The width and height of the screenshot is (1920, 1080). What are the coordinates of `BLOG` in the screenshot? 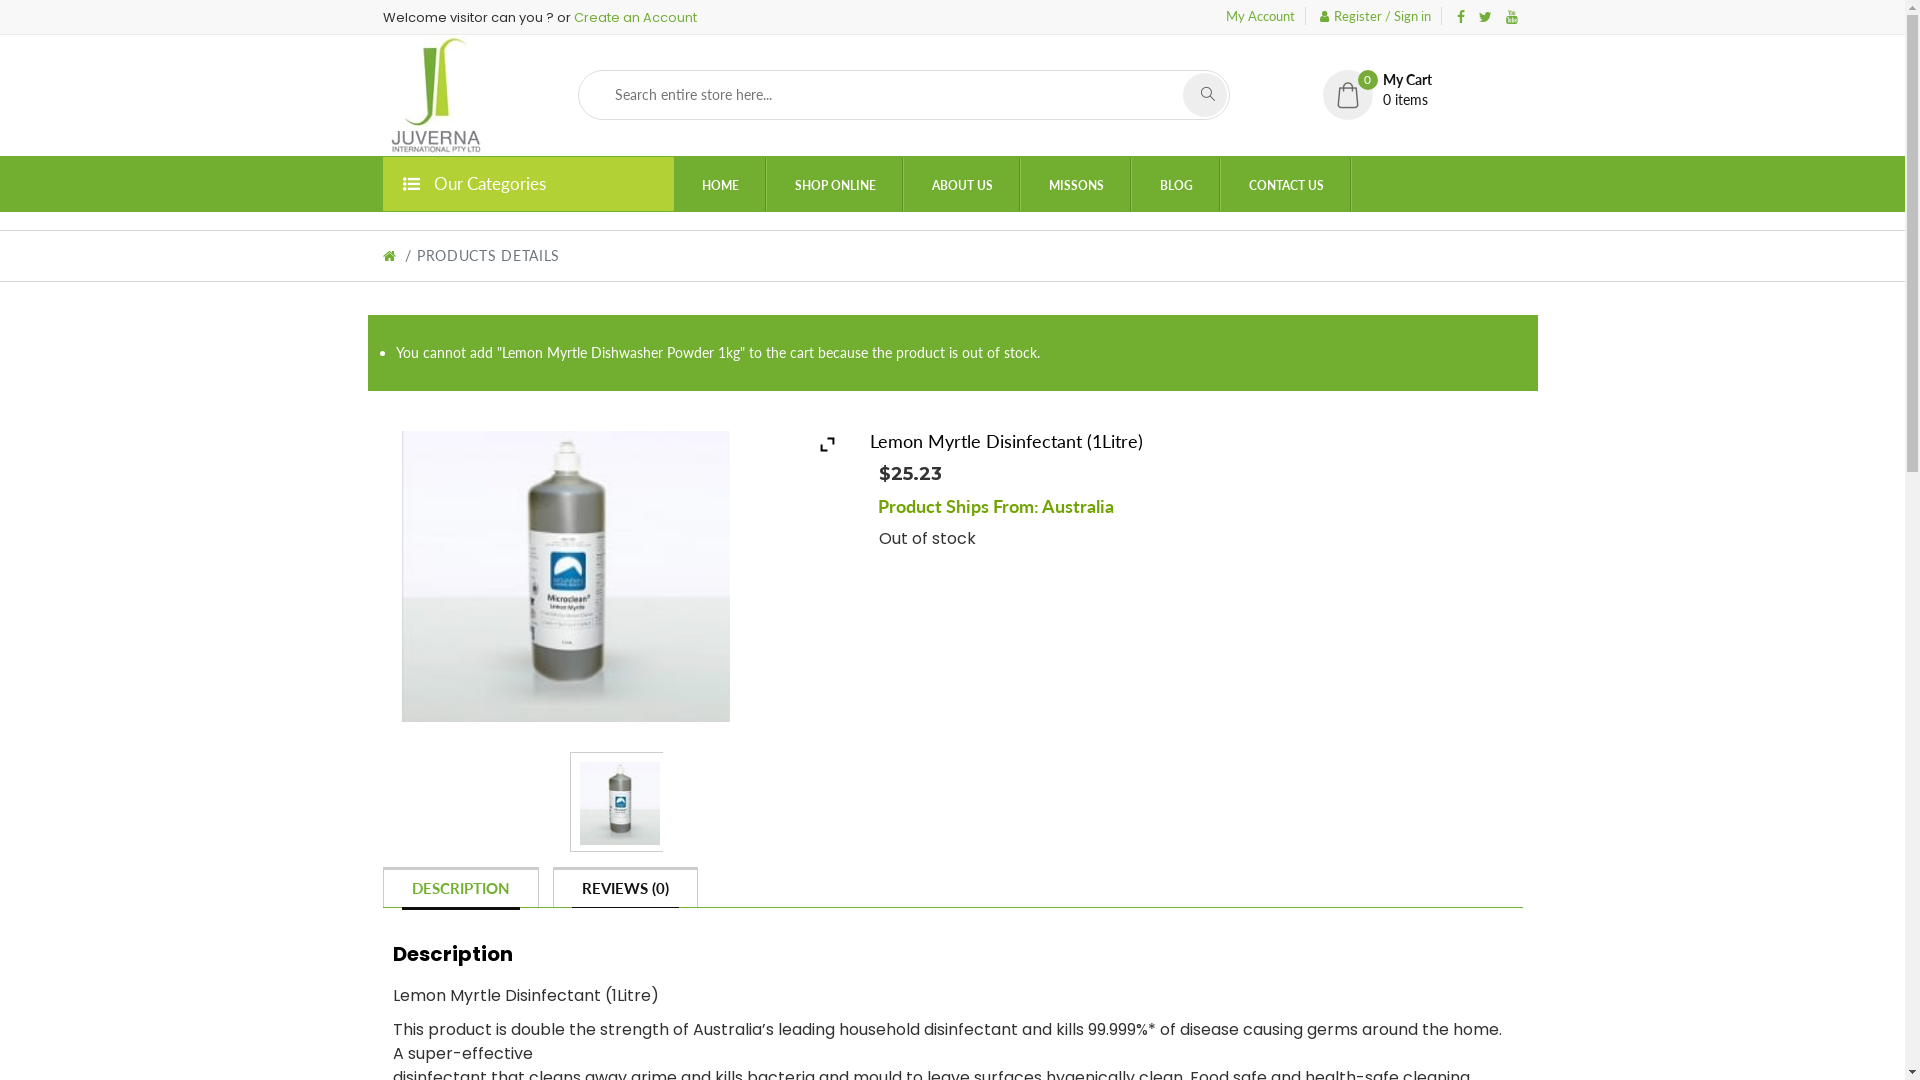 It's located at (1176, 184).